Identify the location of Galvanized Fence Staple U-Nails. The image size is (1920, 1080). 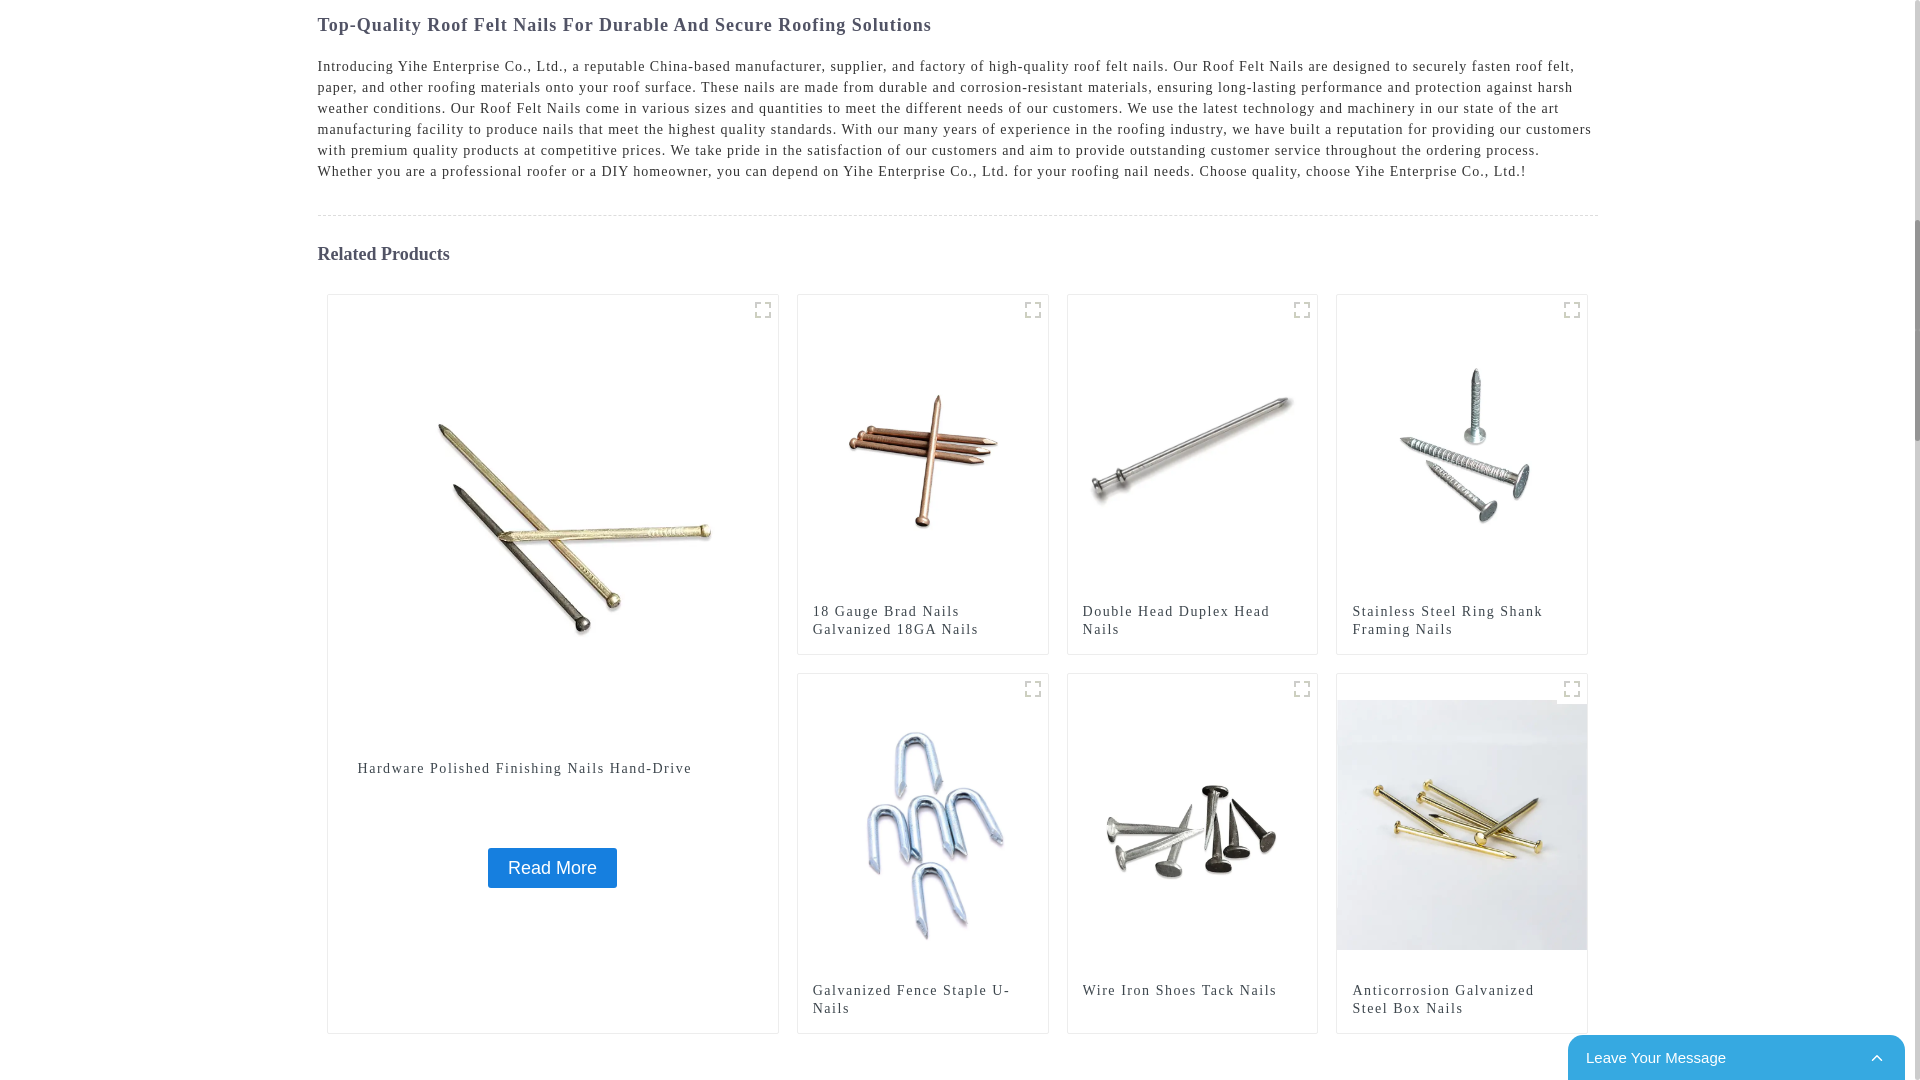
(1032, 688).